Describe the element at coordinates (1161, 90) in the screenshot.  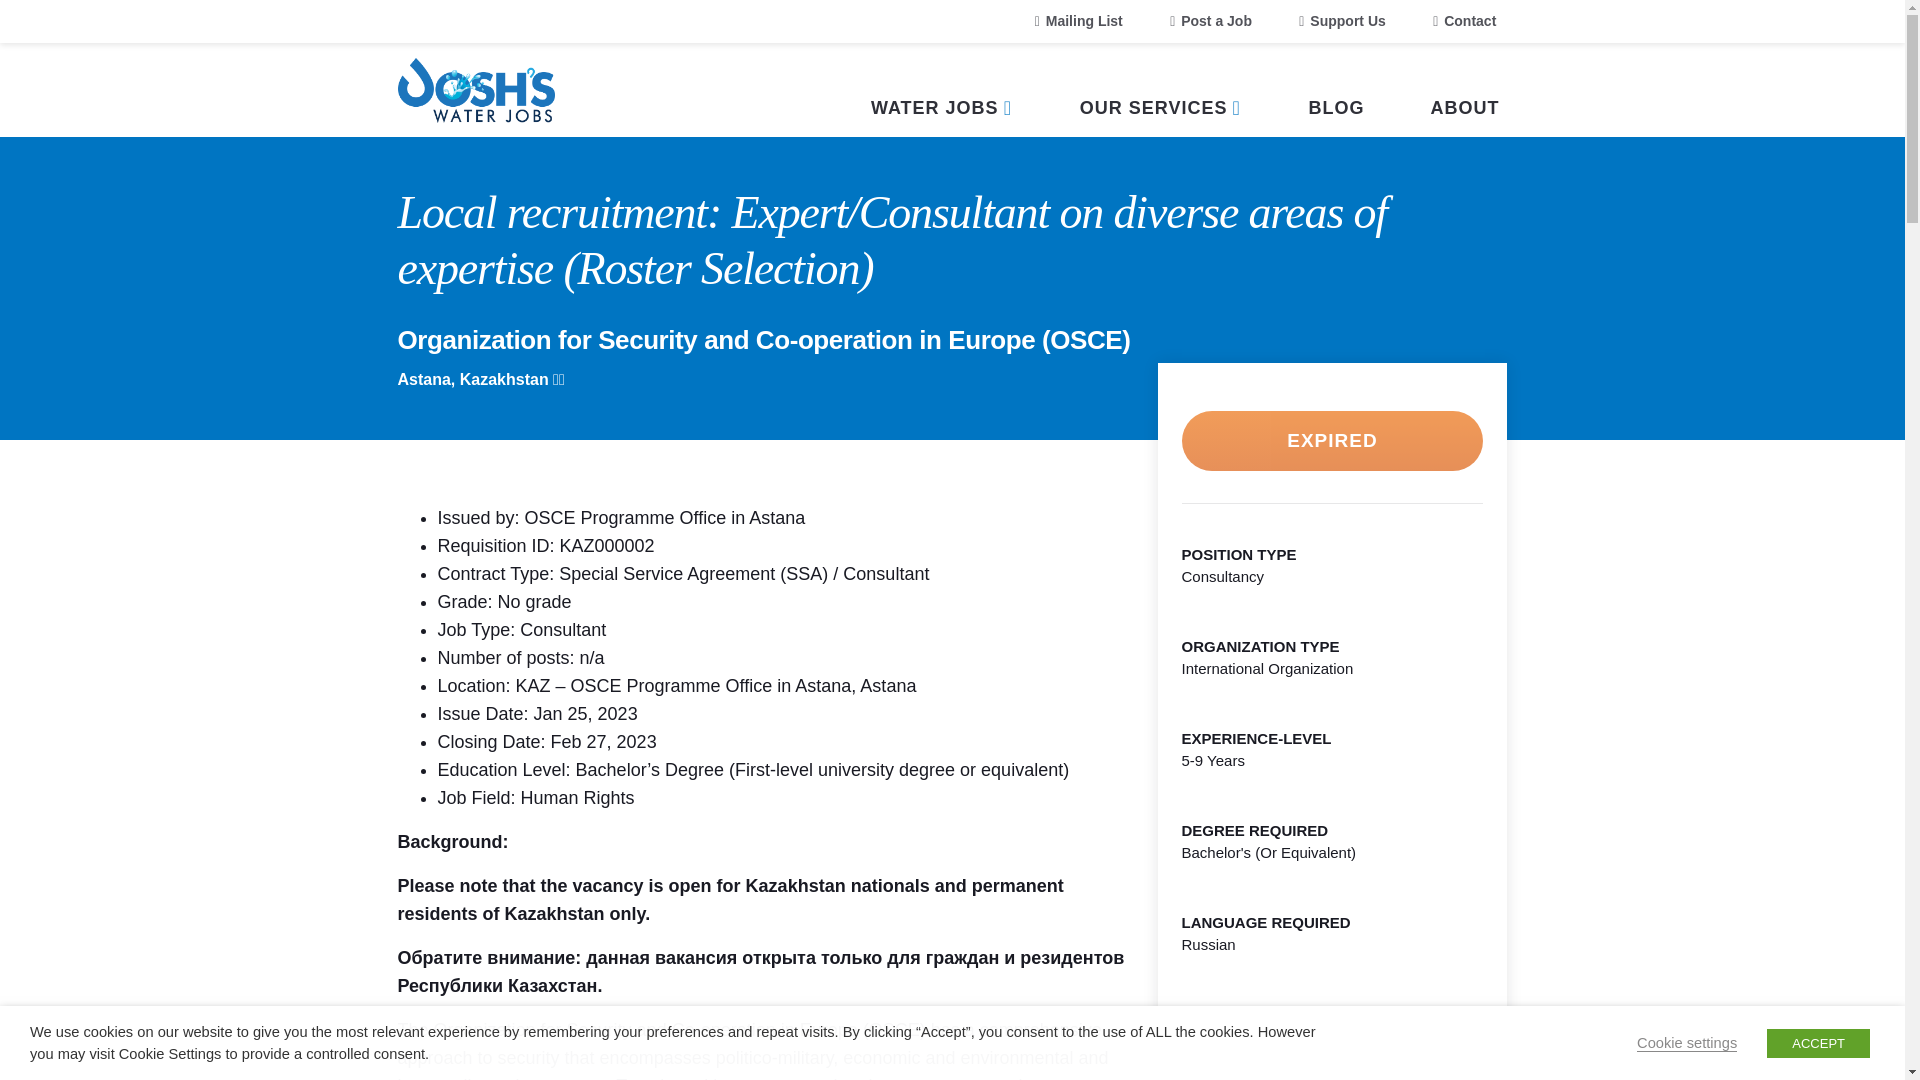
I see `Our Services` at that location.